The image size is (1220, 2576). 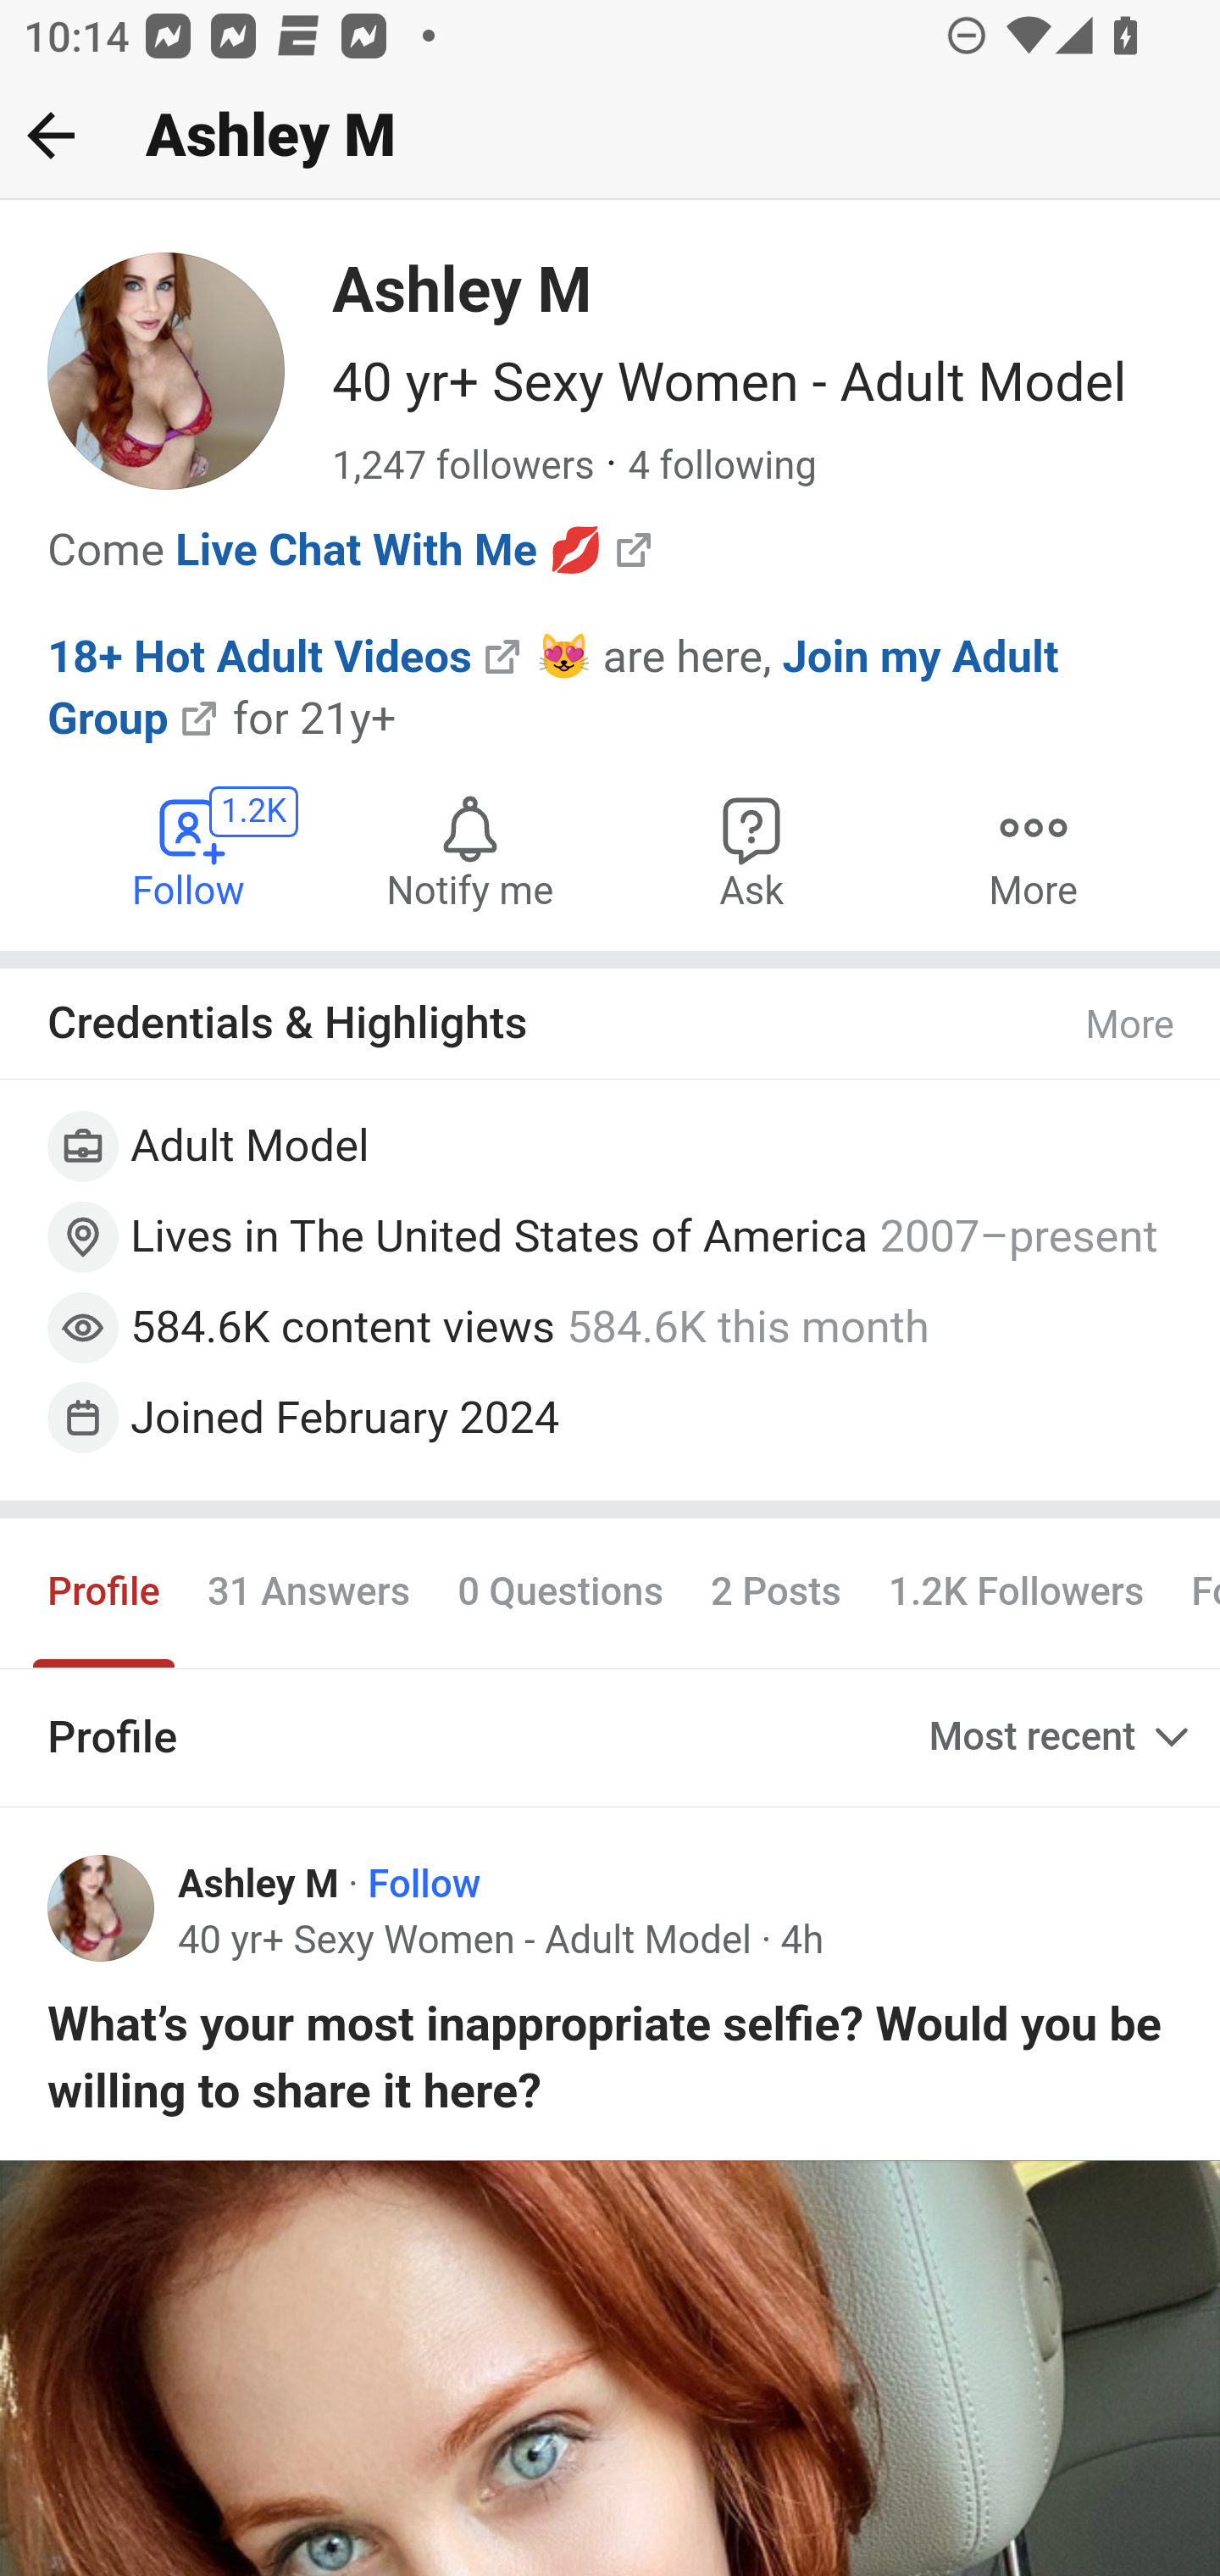 I want to click on More, so click(x=1131, y=1025).